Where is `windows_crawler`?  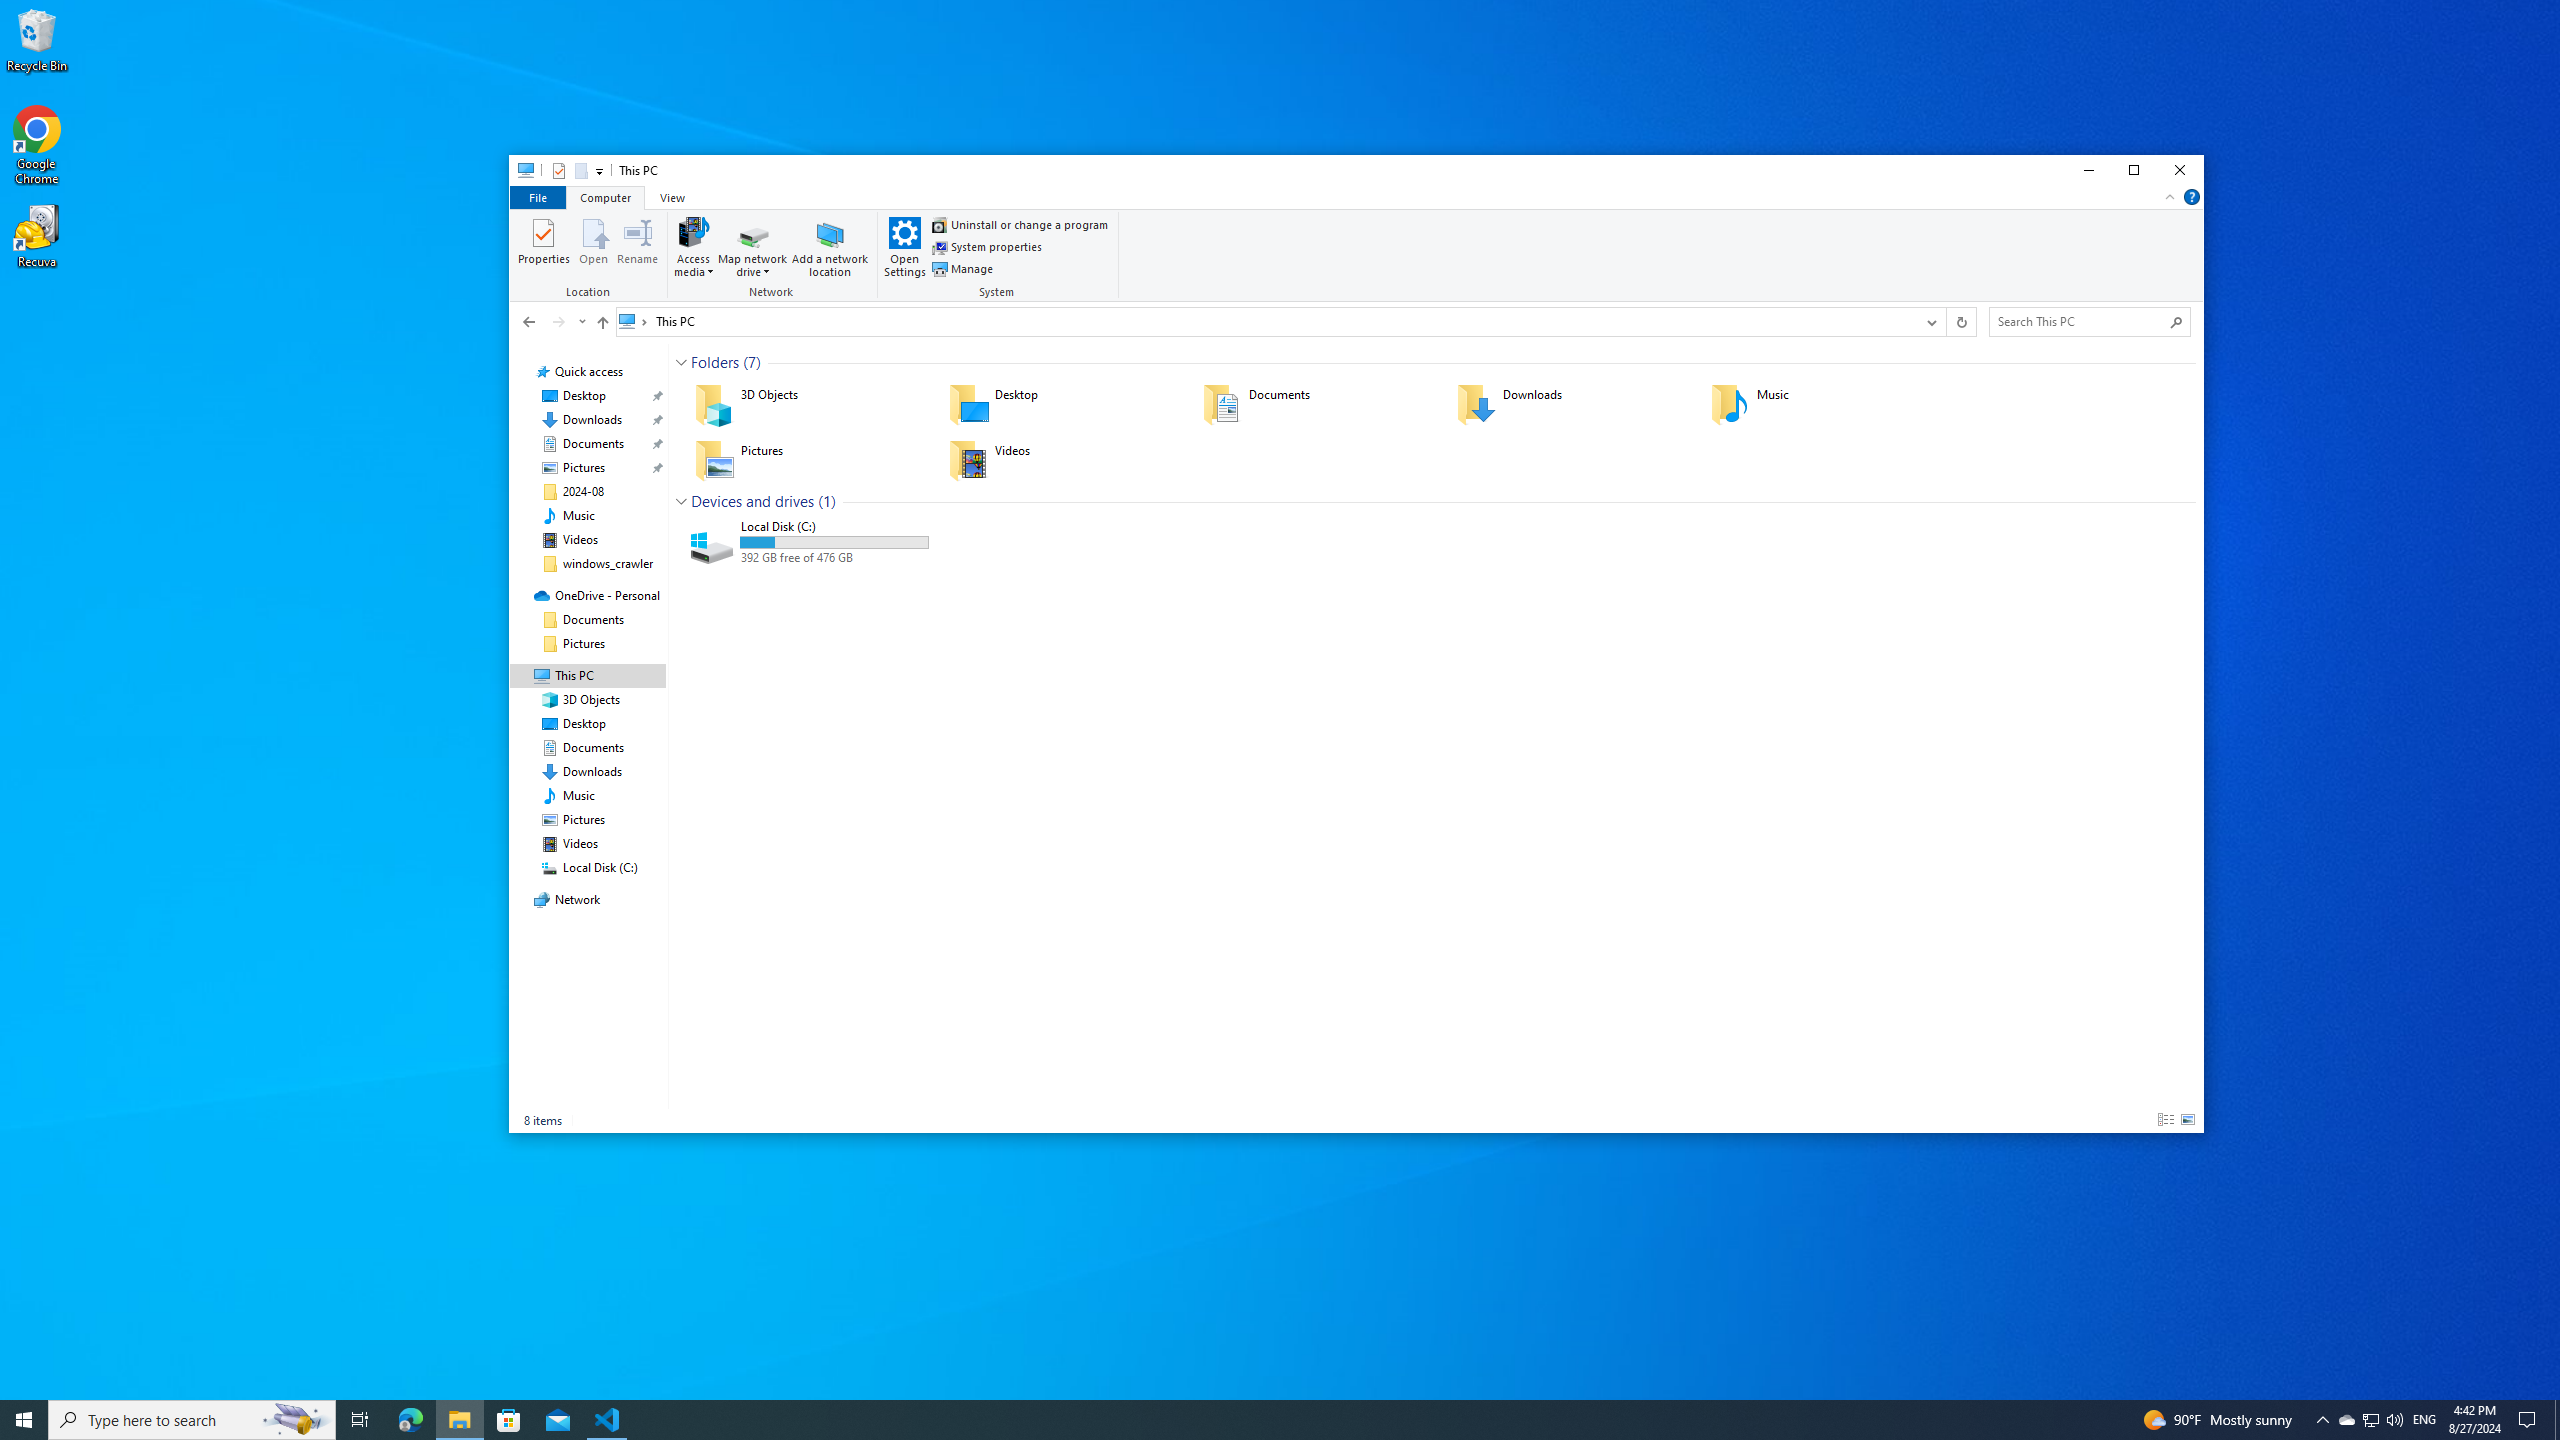
windows_crawler is located at coordinates (608, 564).